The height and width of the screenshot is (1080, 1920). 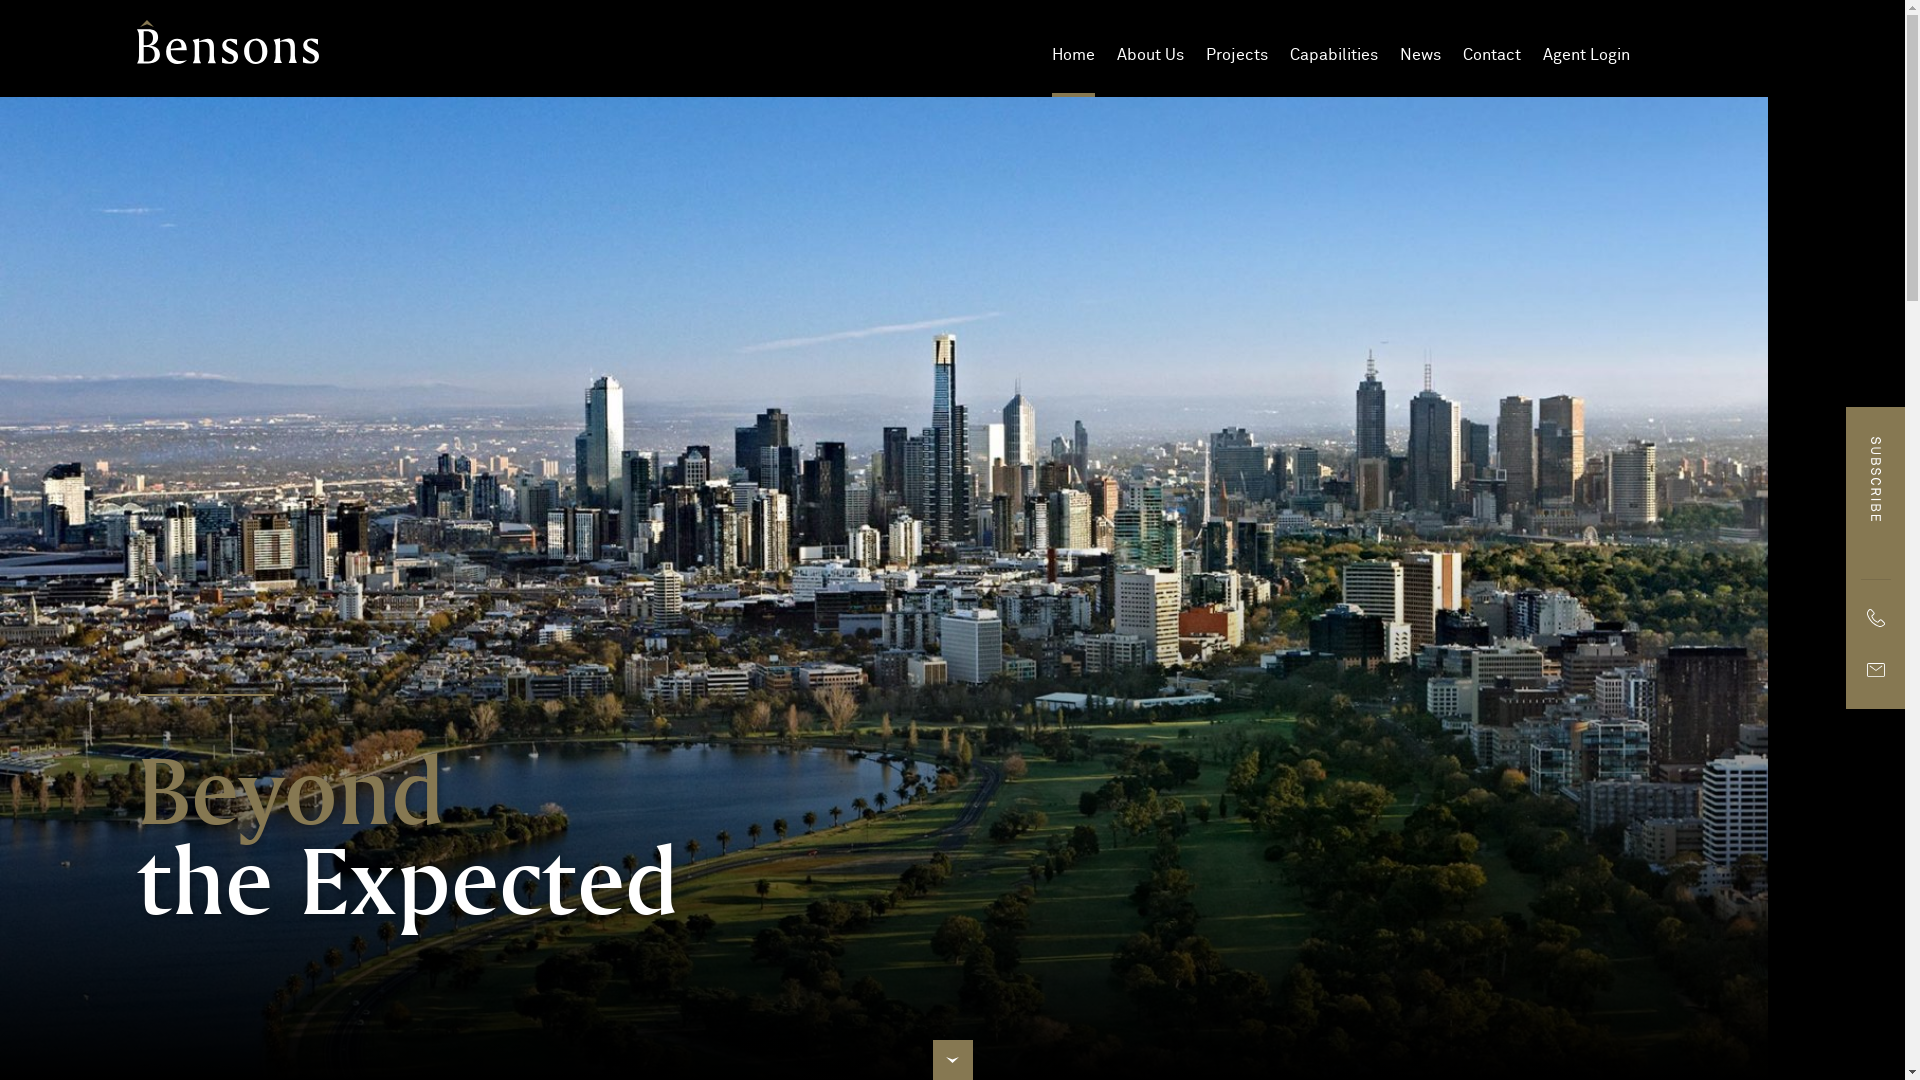 I want to click on About Us, so click(x=1150, y=55).